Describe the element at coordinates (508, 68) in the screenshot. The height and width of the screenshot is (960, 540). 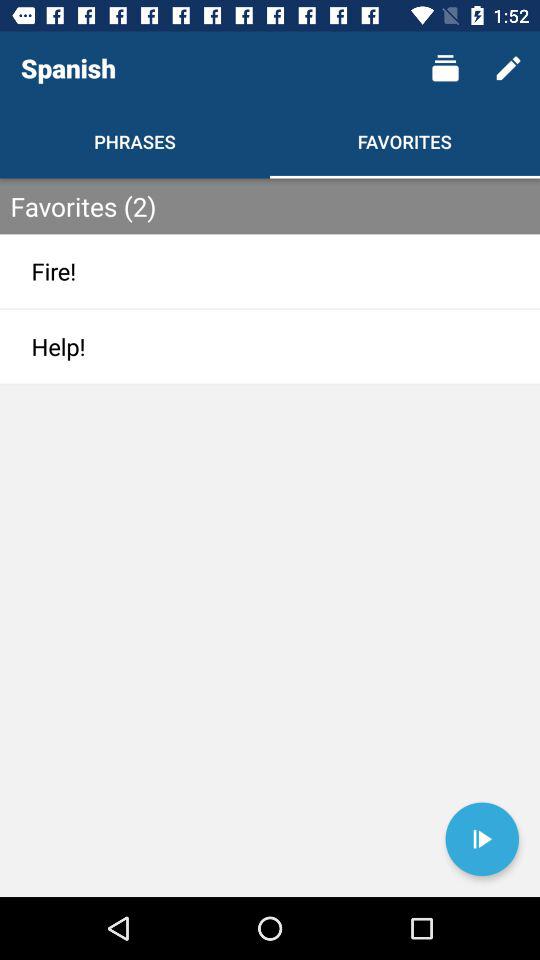
I see `tap the item above favorites (2) icon` at that location.